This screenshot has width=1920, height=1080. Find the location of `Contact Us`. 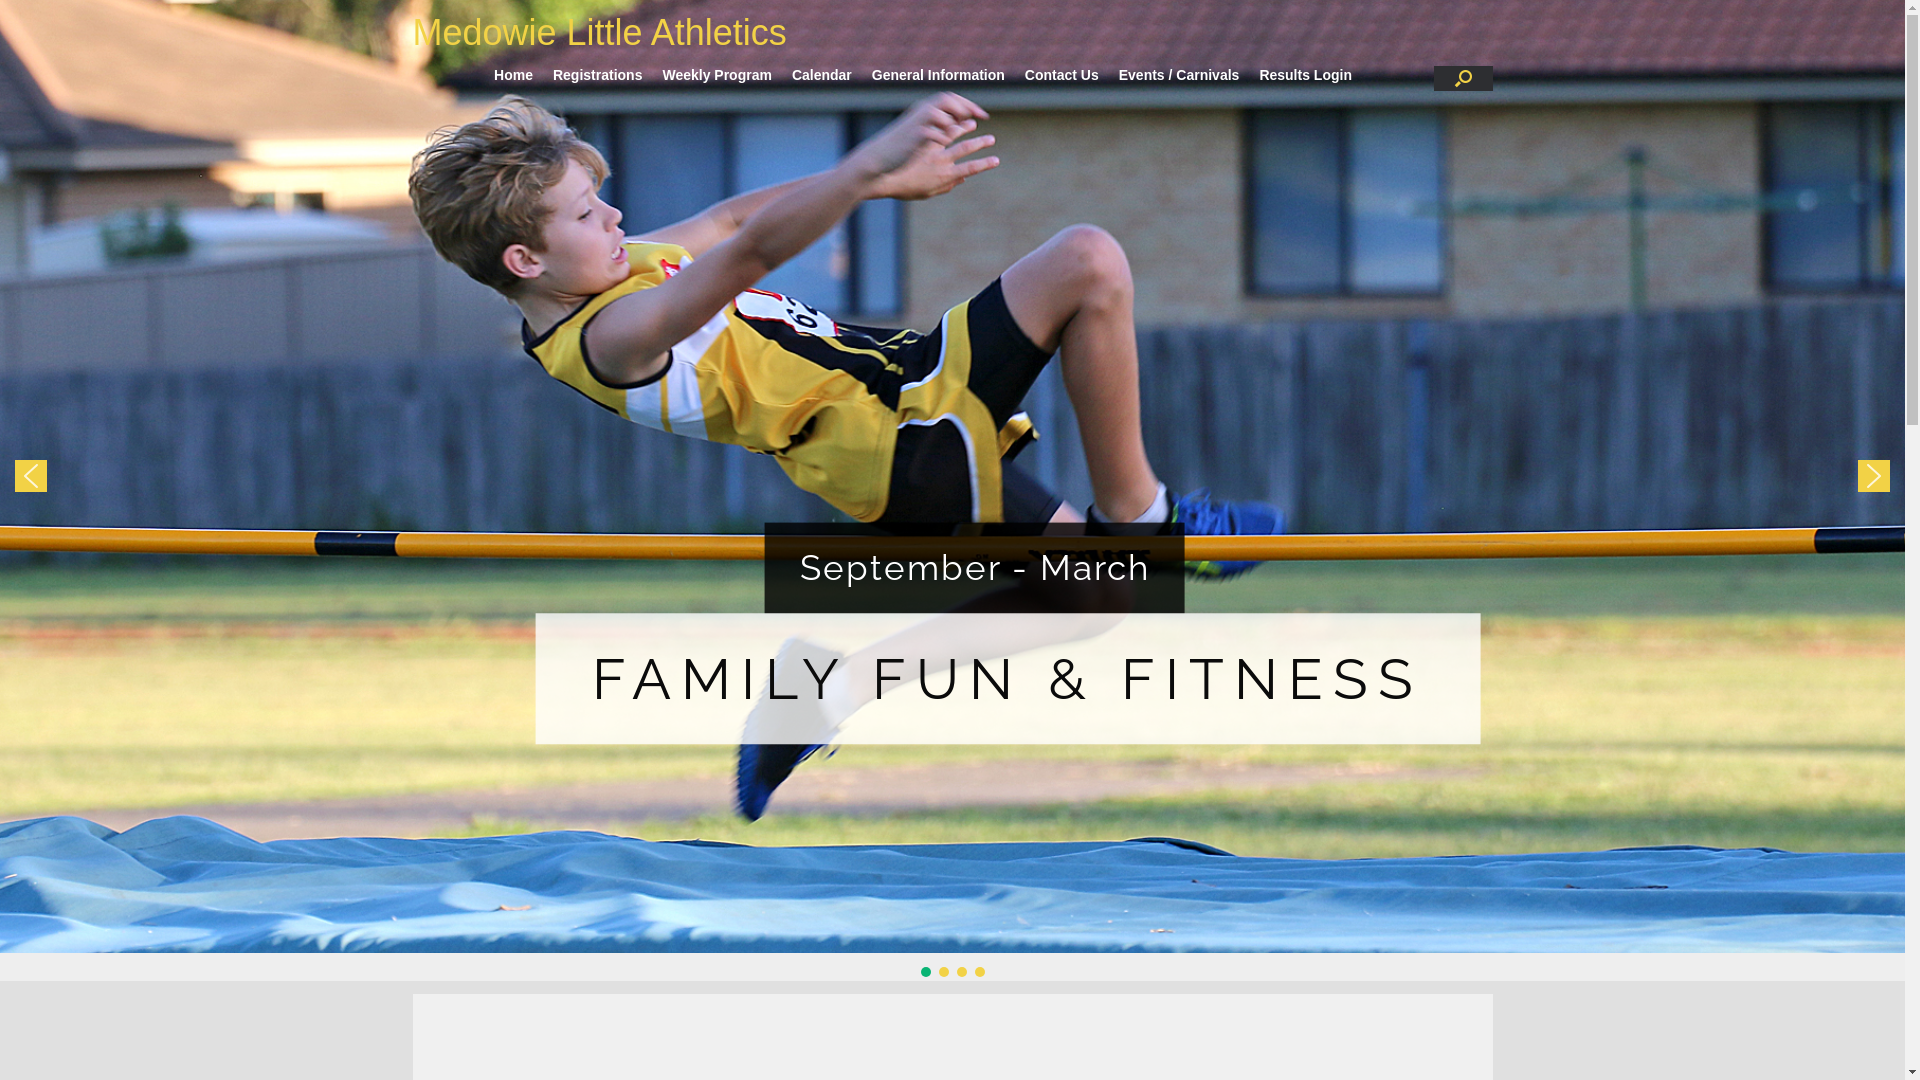

Contact Us is located at coordinates (1062, 75).